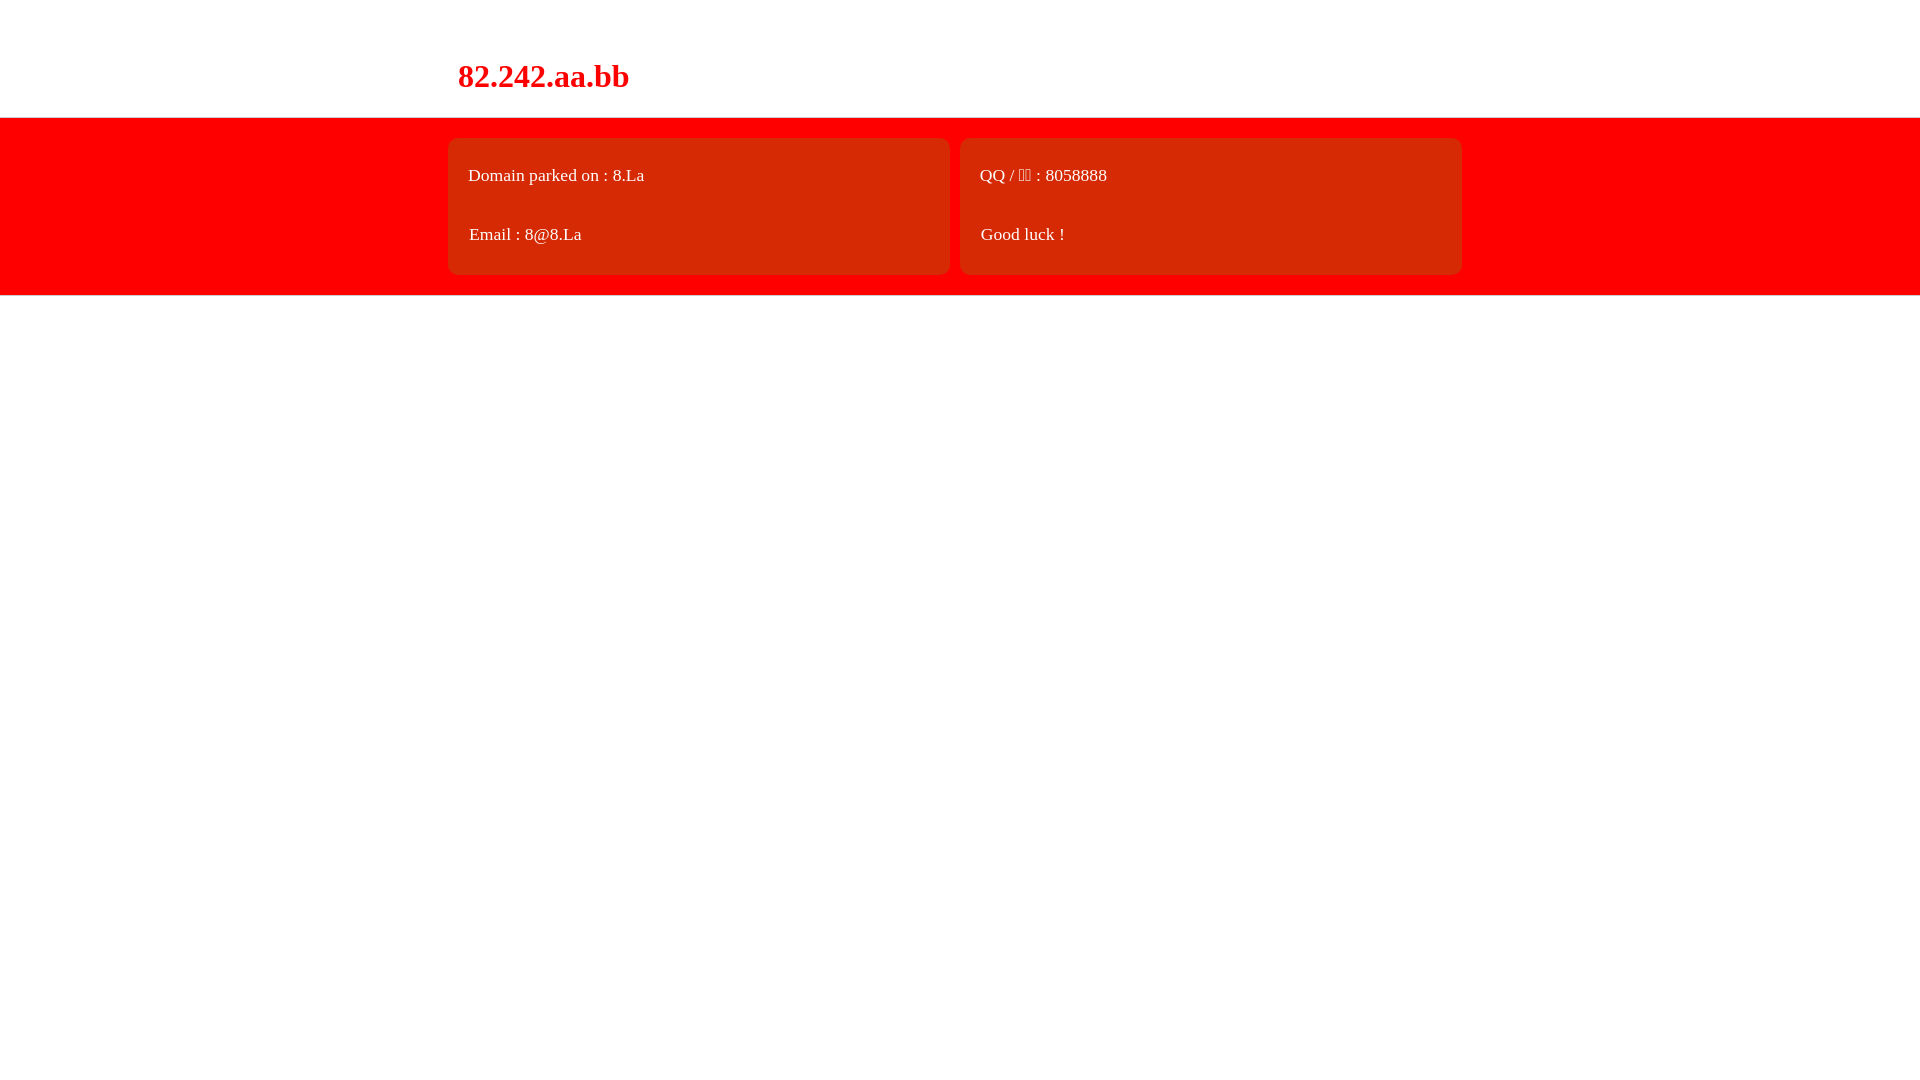 The width and height of the screenshot is (1920, 1080). I want to click on 8@8.La, so click(554, 234).